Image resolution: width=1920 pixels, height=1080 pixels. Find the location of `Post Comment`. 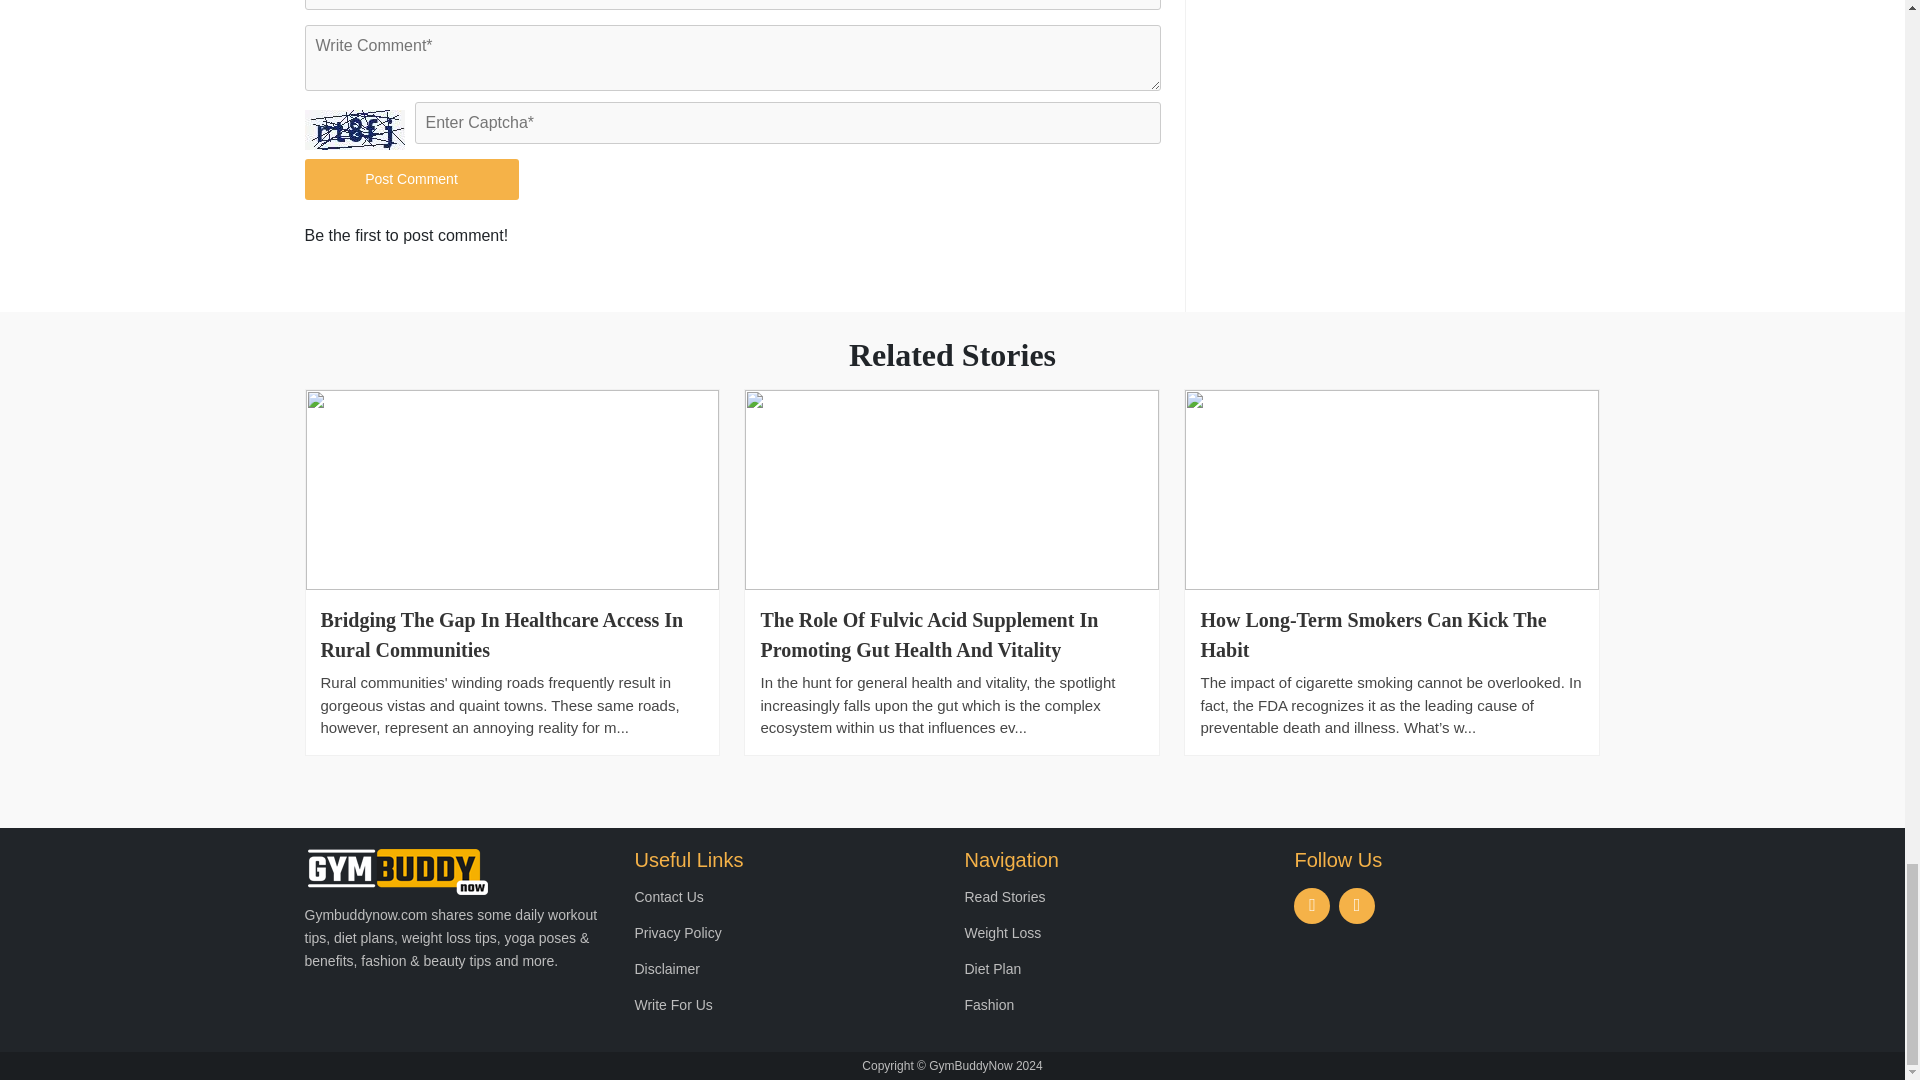

Post Comment is located at coordinates (410, 178).